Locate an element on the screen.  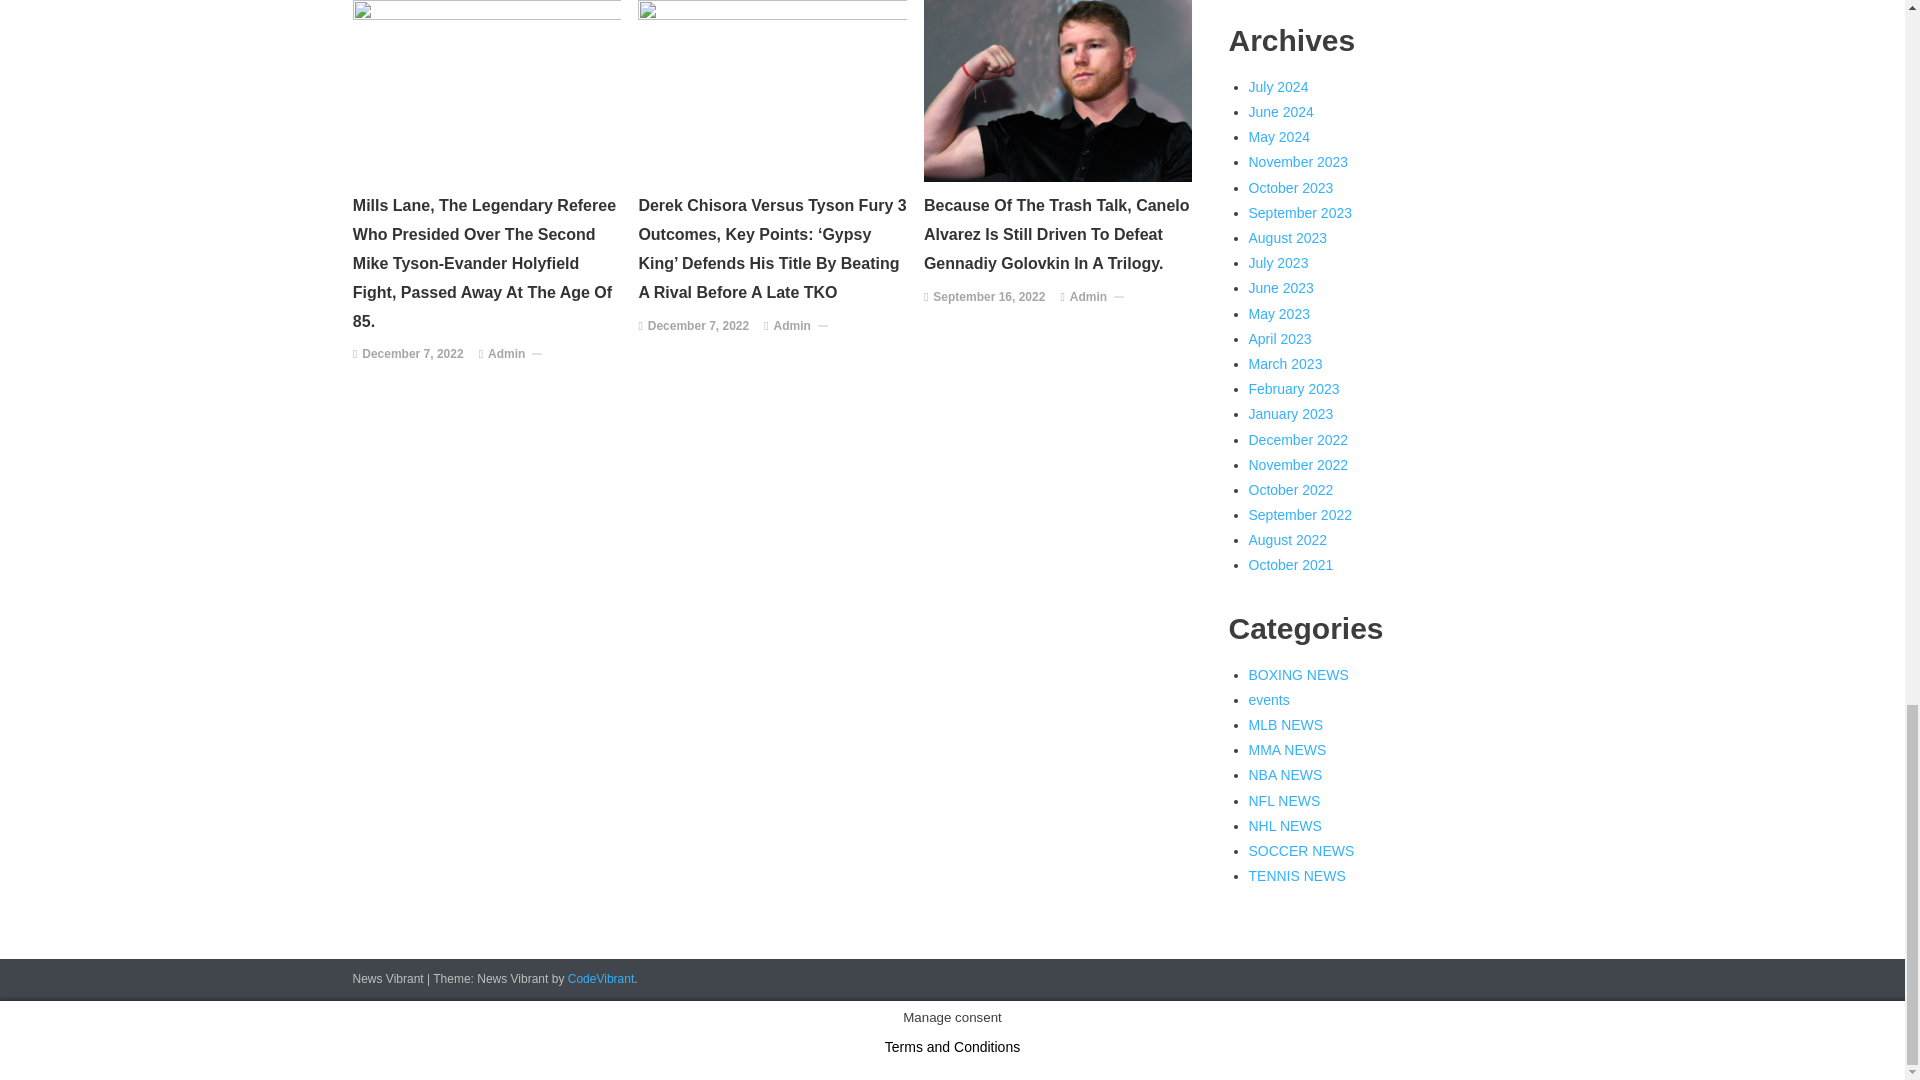
May 2024 is located at coordinates (1278, 136).